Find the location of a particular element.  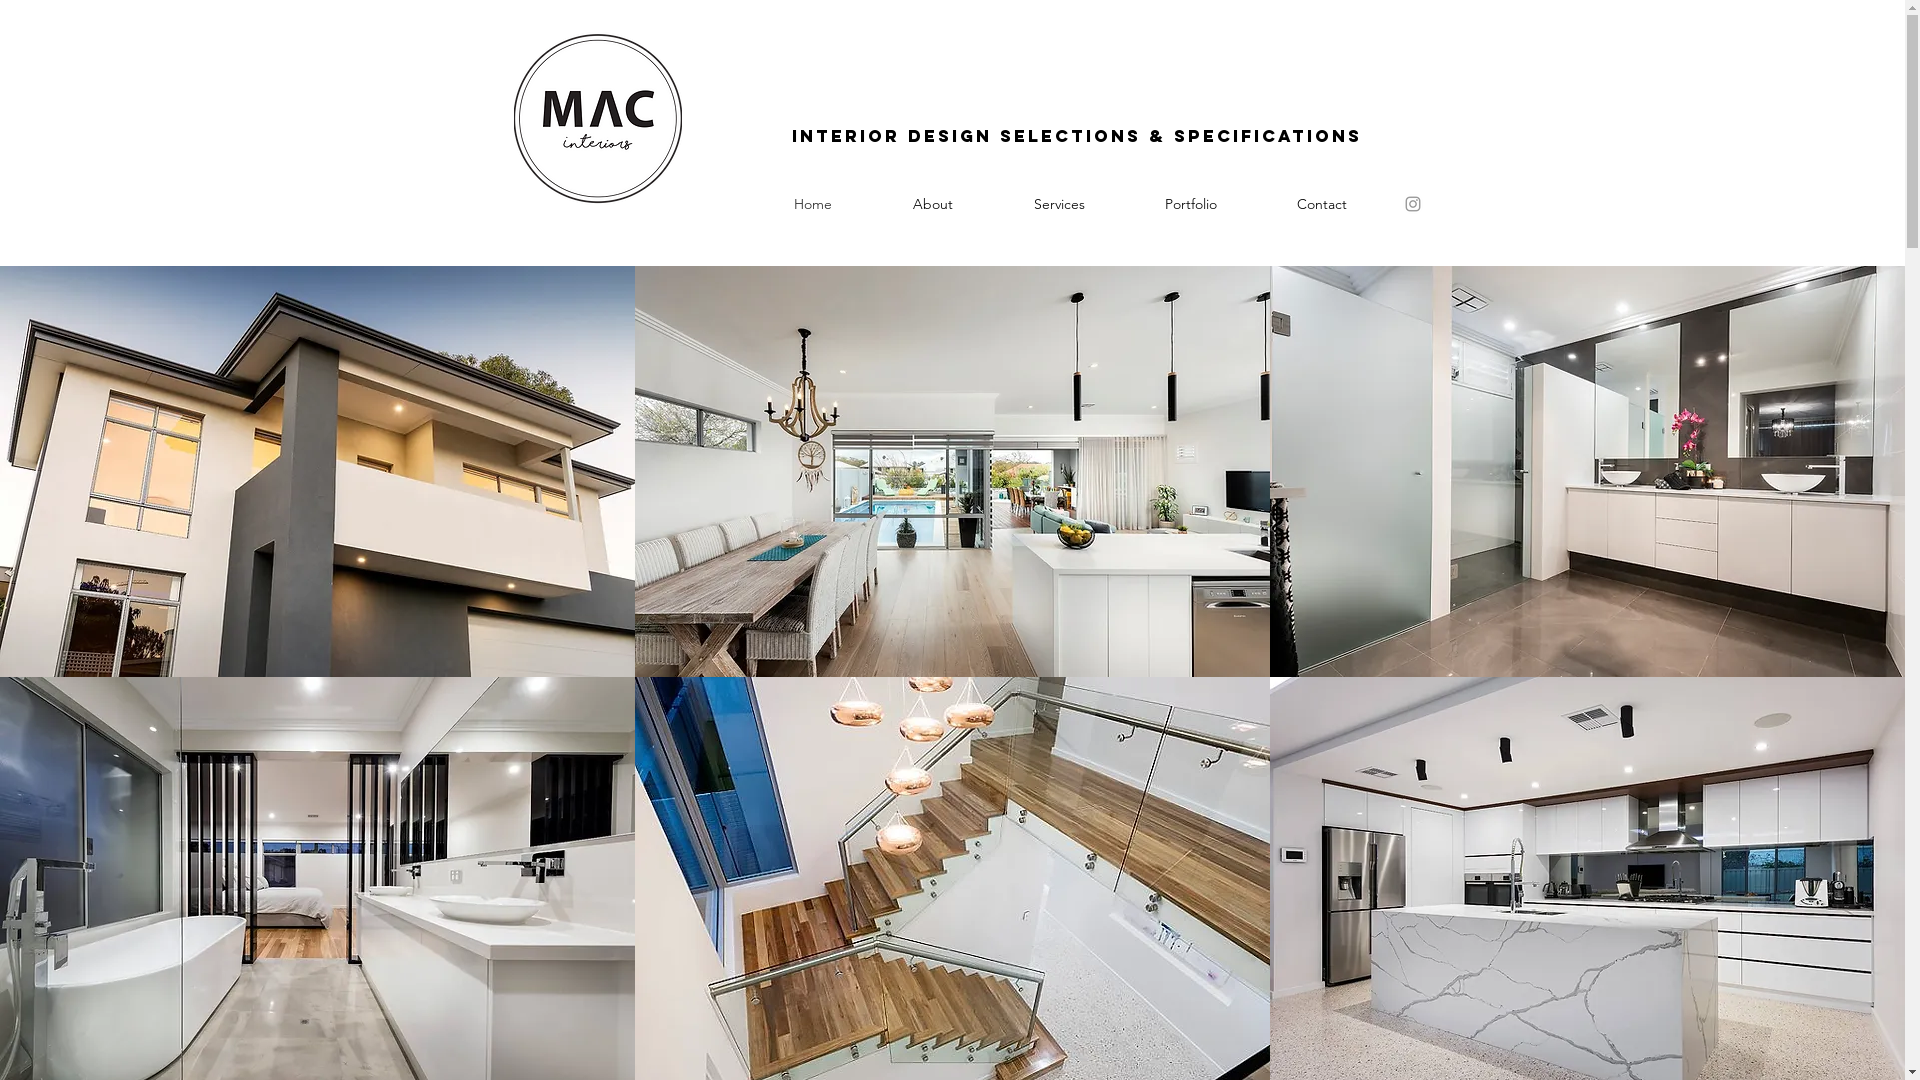

Home is located at coordinates (814, 204).